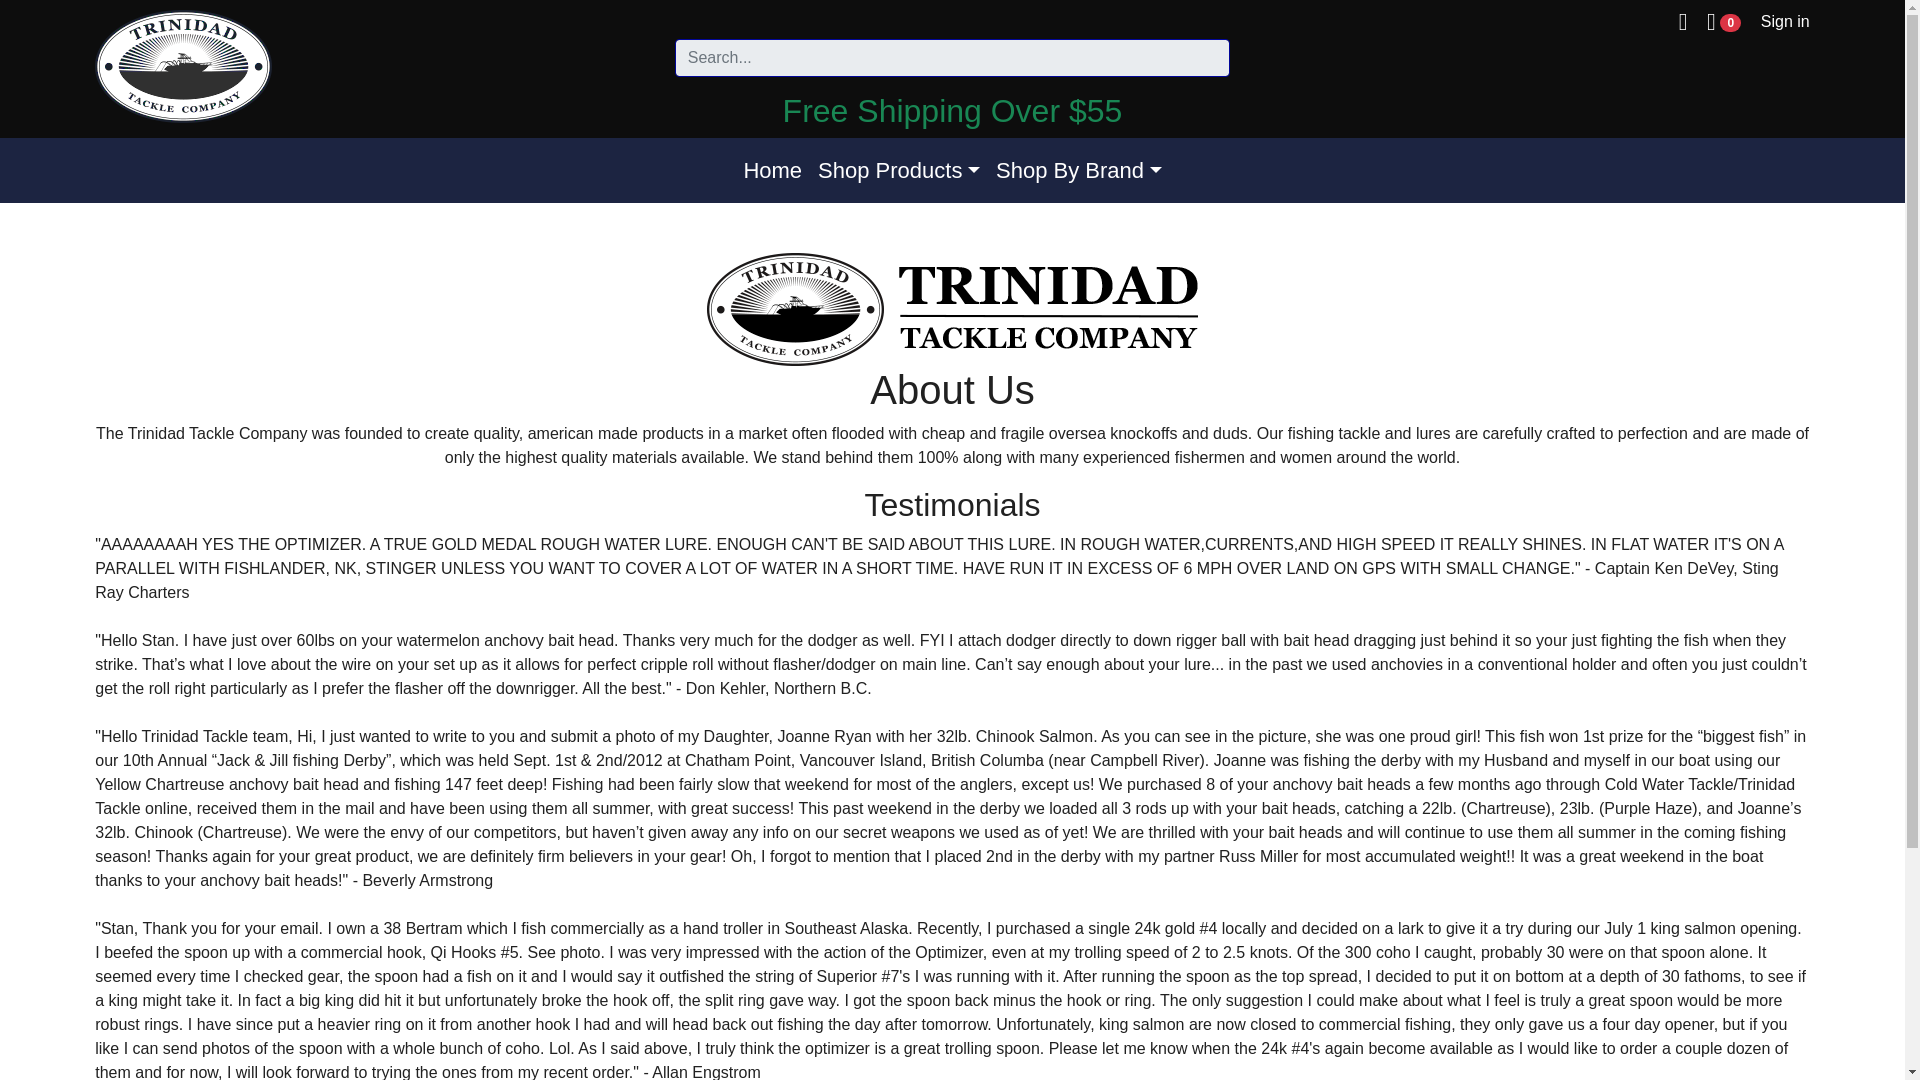 The height and width of the screenshot is (1080, 1920). What do you see at coordinates (183, 66) in the screenshot?
I see `Go back to Stephen's Truck Center home page` at bounding box center [183, 66].